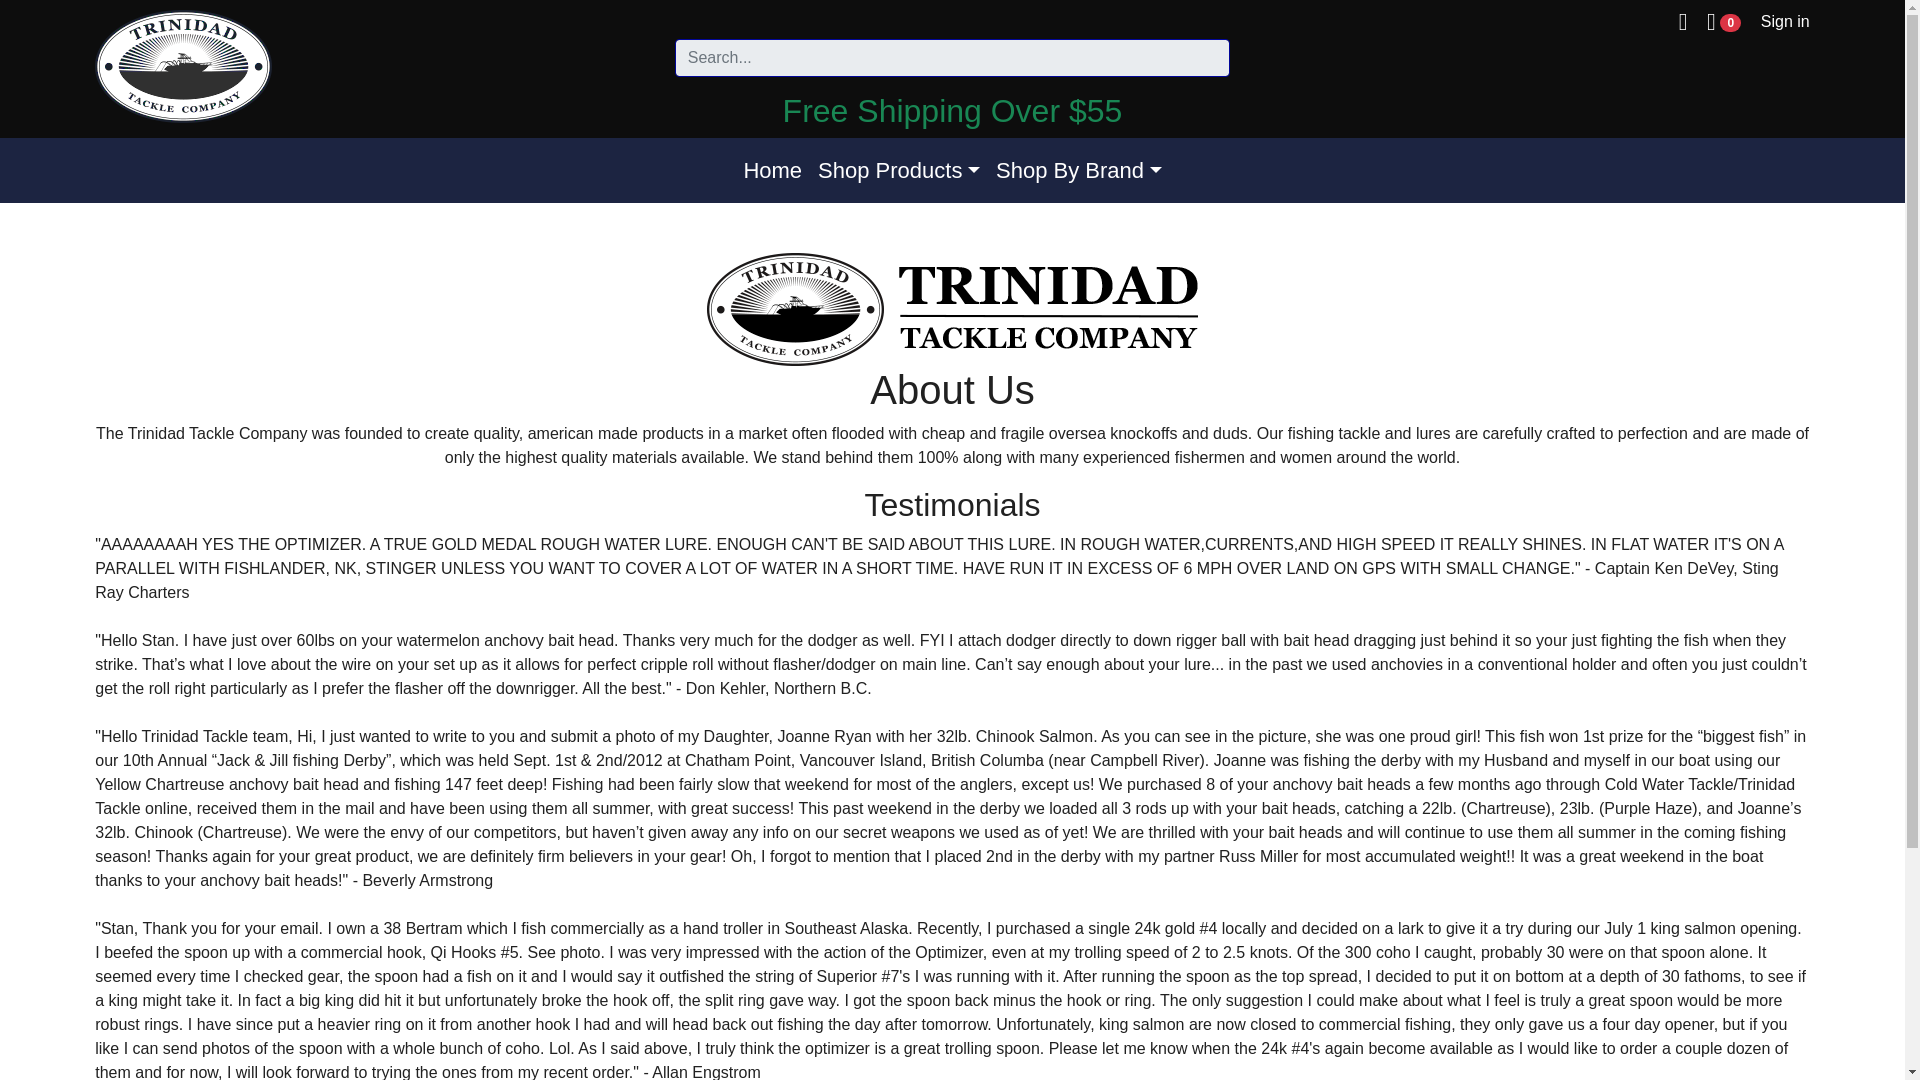 The height and width of the screenshot is (1080, 1920). What do you see at coordinates (183, 66) in the screenshot?
I see `Go back to Stephen's Truck Center home page` at bounding box center [183, 66].